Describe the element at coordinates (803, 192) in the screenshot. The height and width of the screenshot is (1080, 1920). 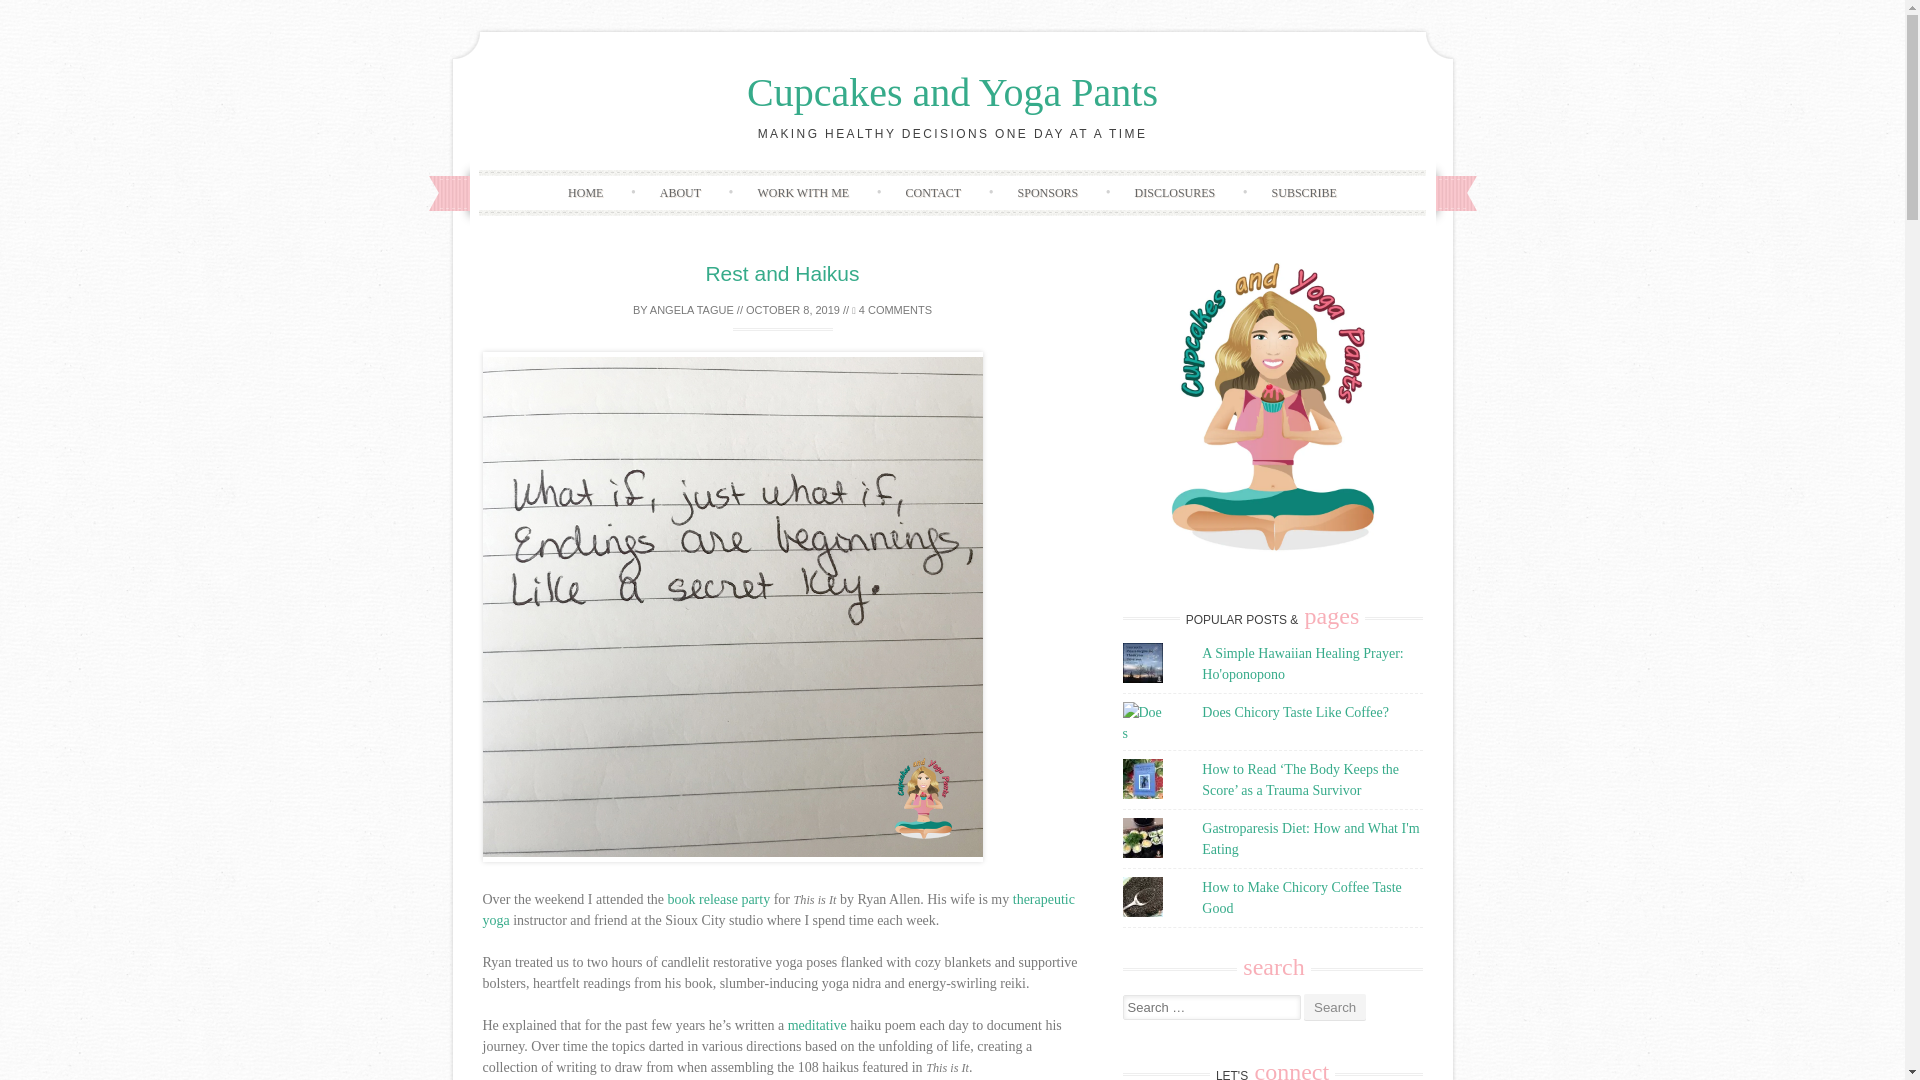
I see `WORK WITH ME` at that location.